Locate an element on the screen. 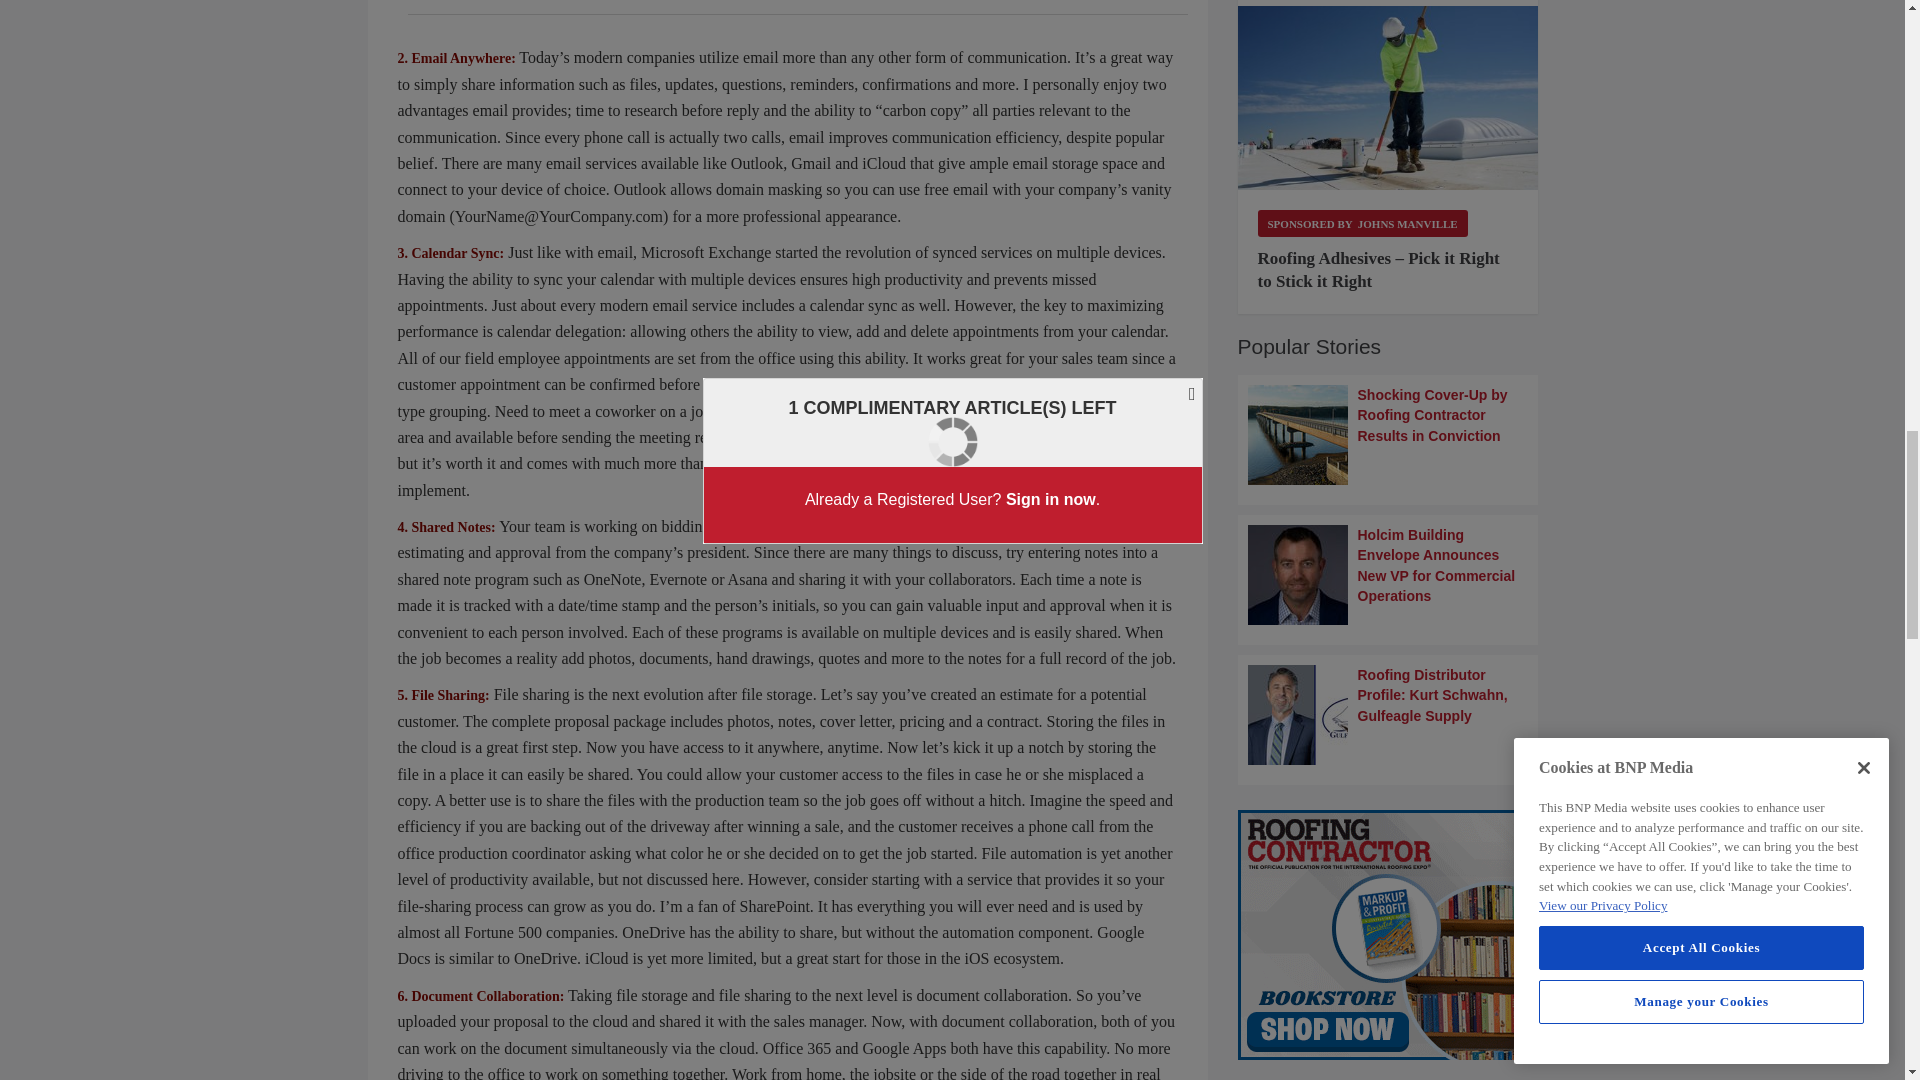  Roofing Distributor Profile: Kurt Schwahn, Gulfeagle Supply is located at coordinates (1388, 714).